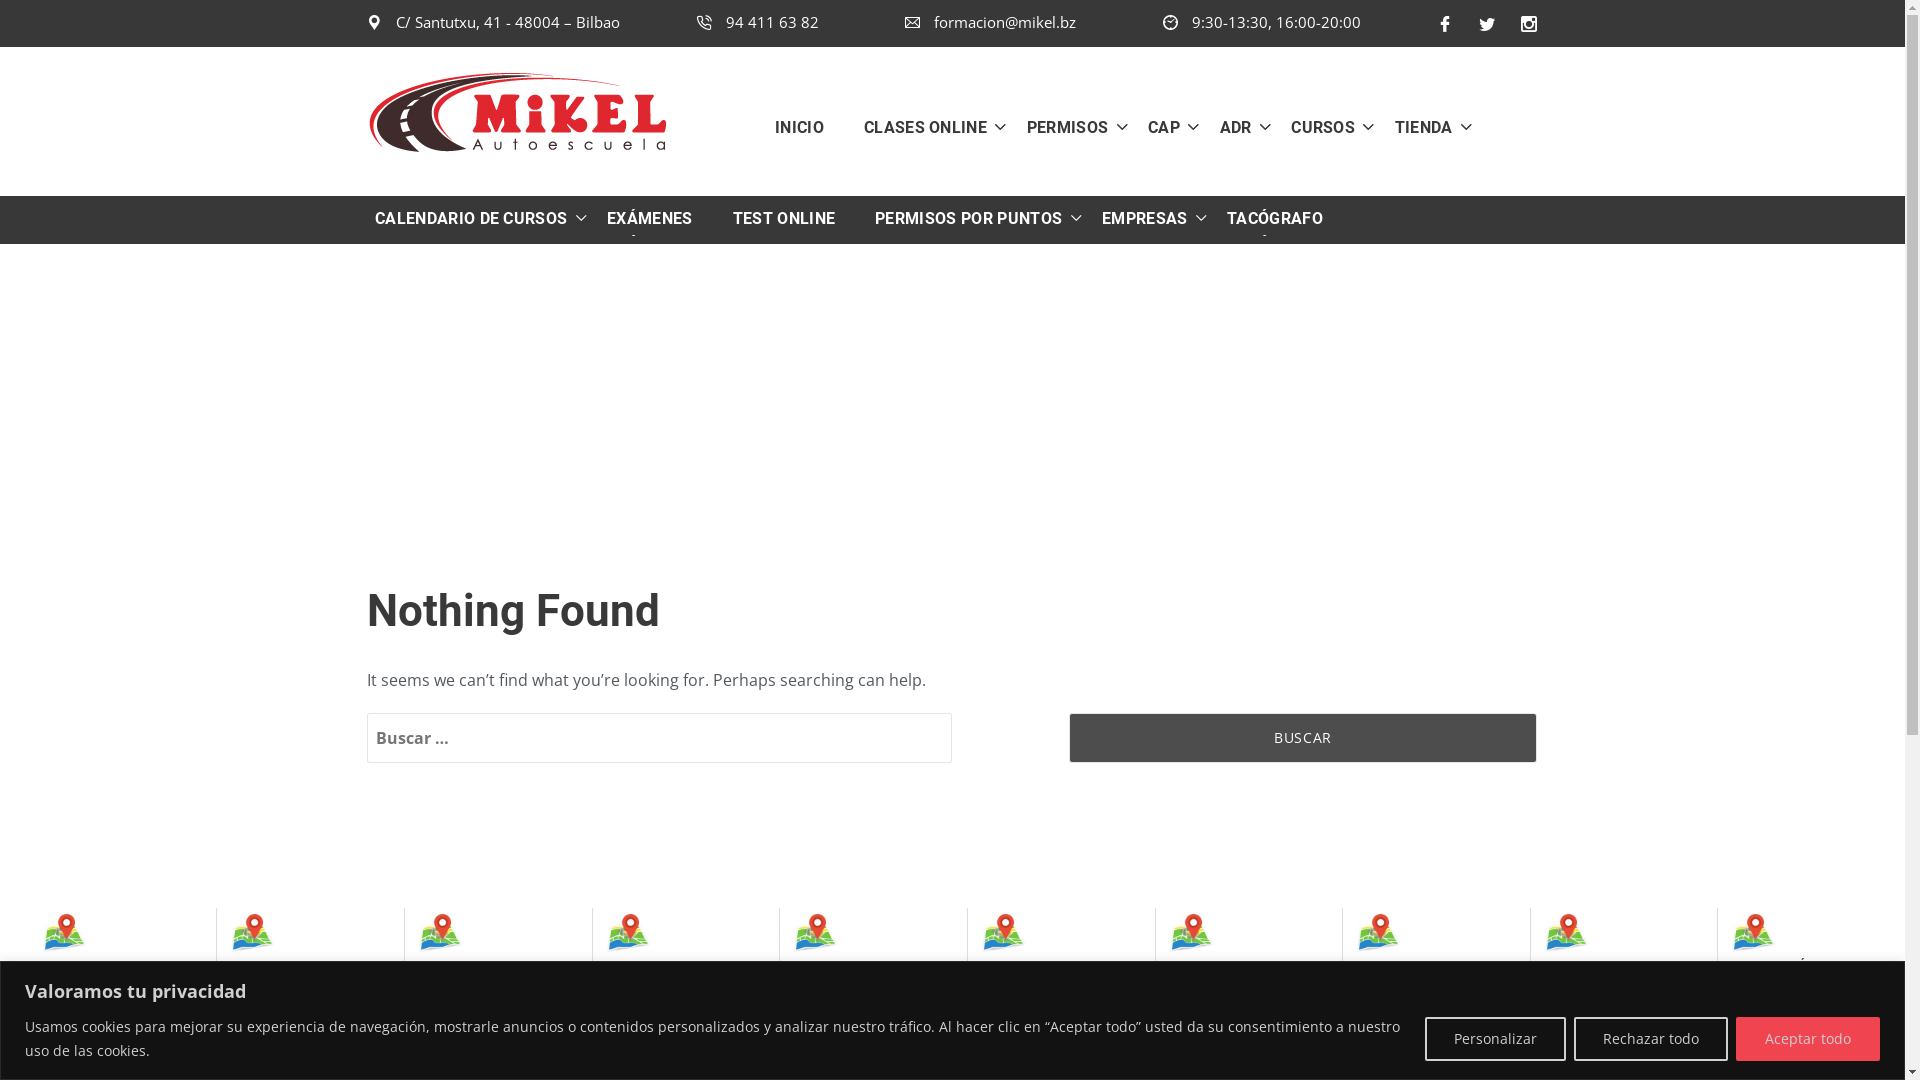  I want to click on 944732700, so click(462, 1034).